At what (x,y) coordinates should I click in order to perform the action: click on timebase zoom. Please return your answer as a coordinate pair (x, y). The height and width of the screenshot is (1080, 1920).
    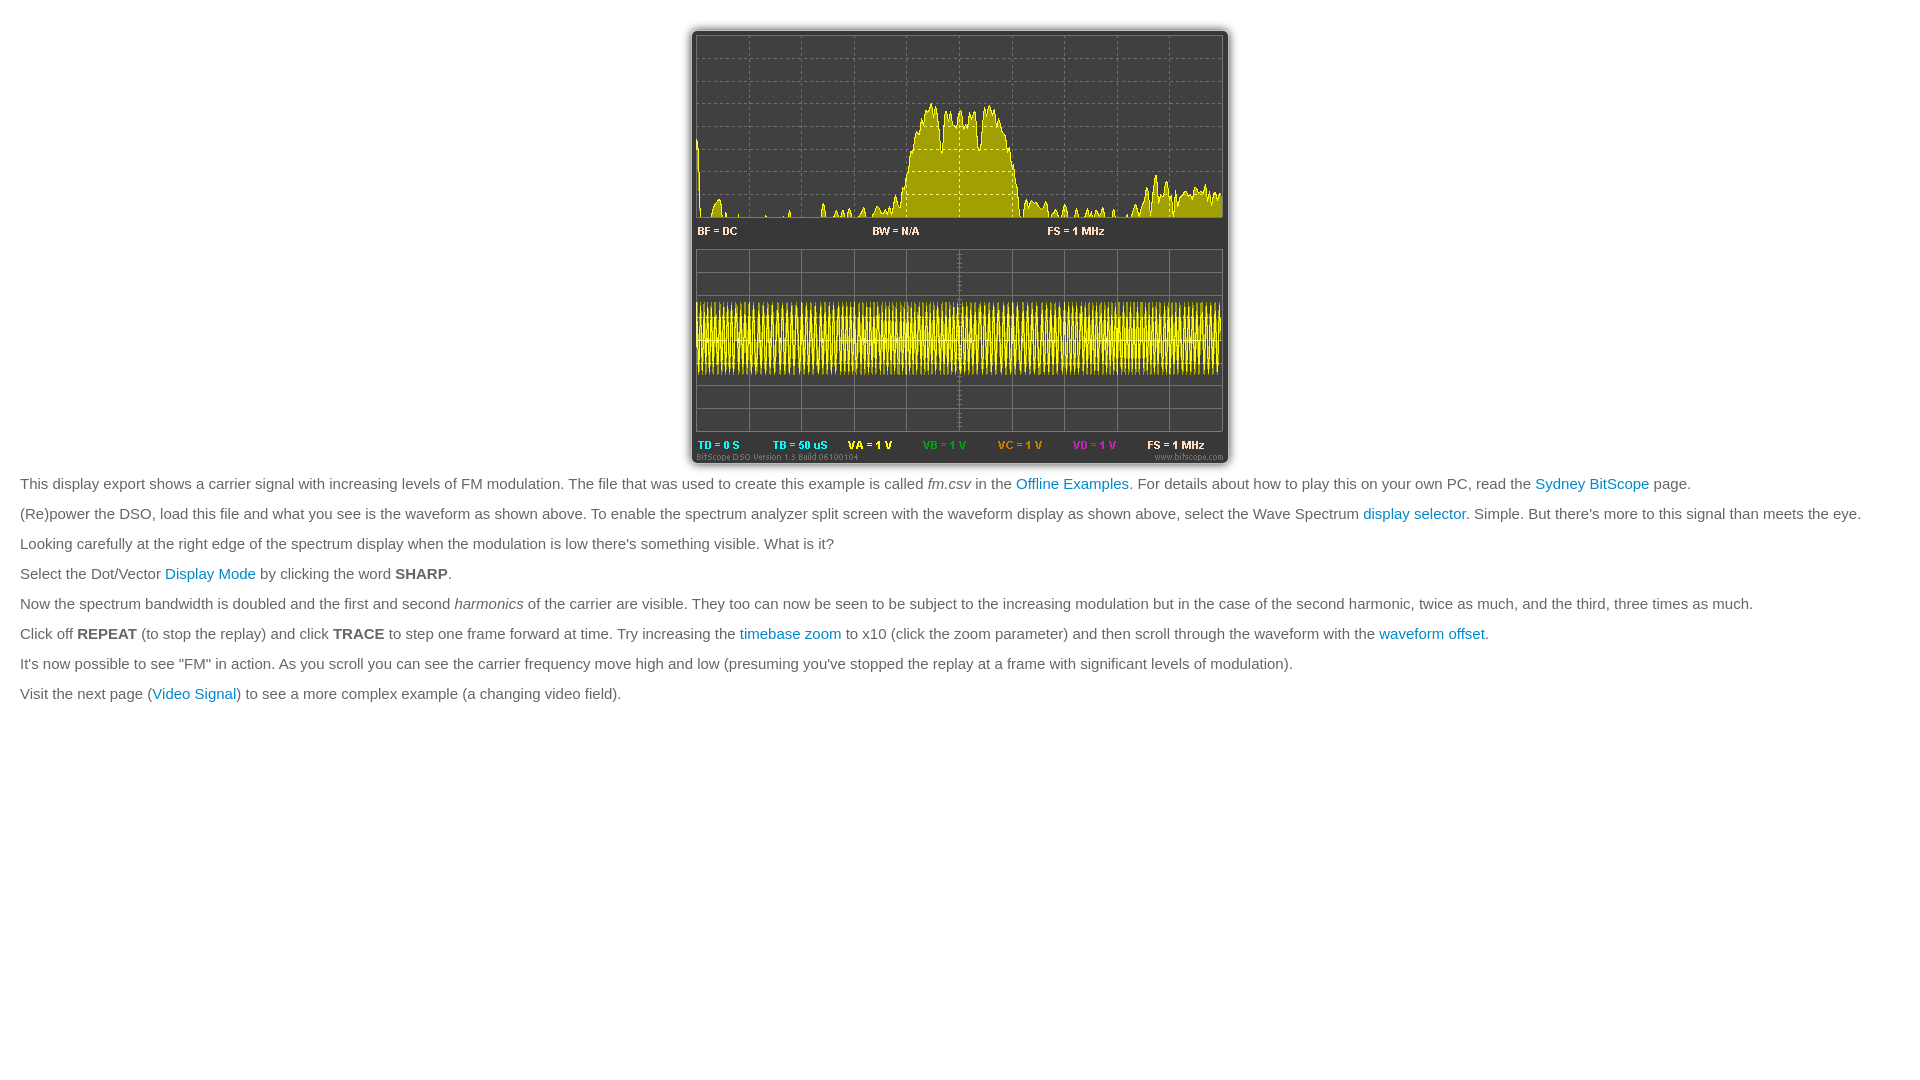
    Looking at the image, I should click on (790, 633).